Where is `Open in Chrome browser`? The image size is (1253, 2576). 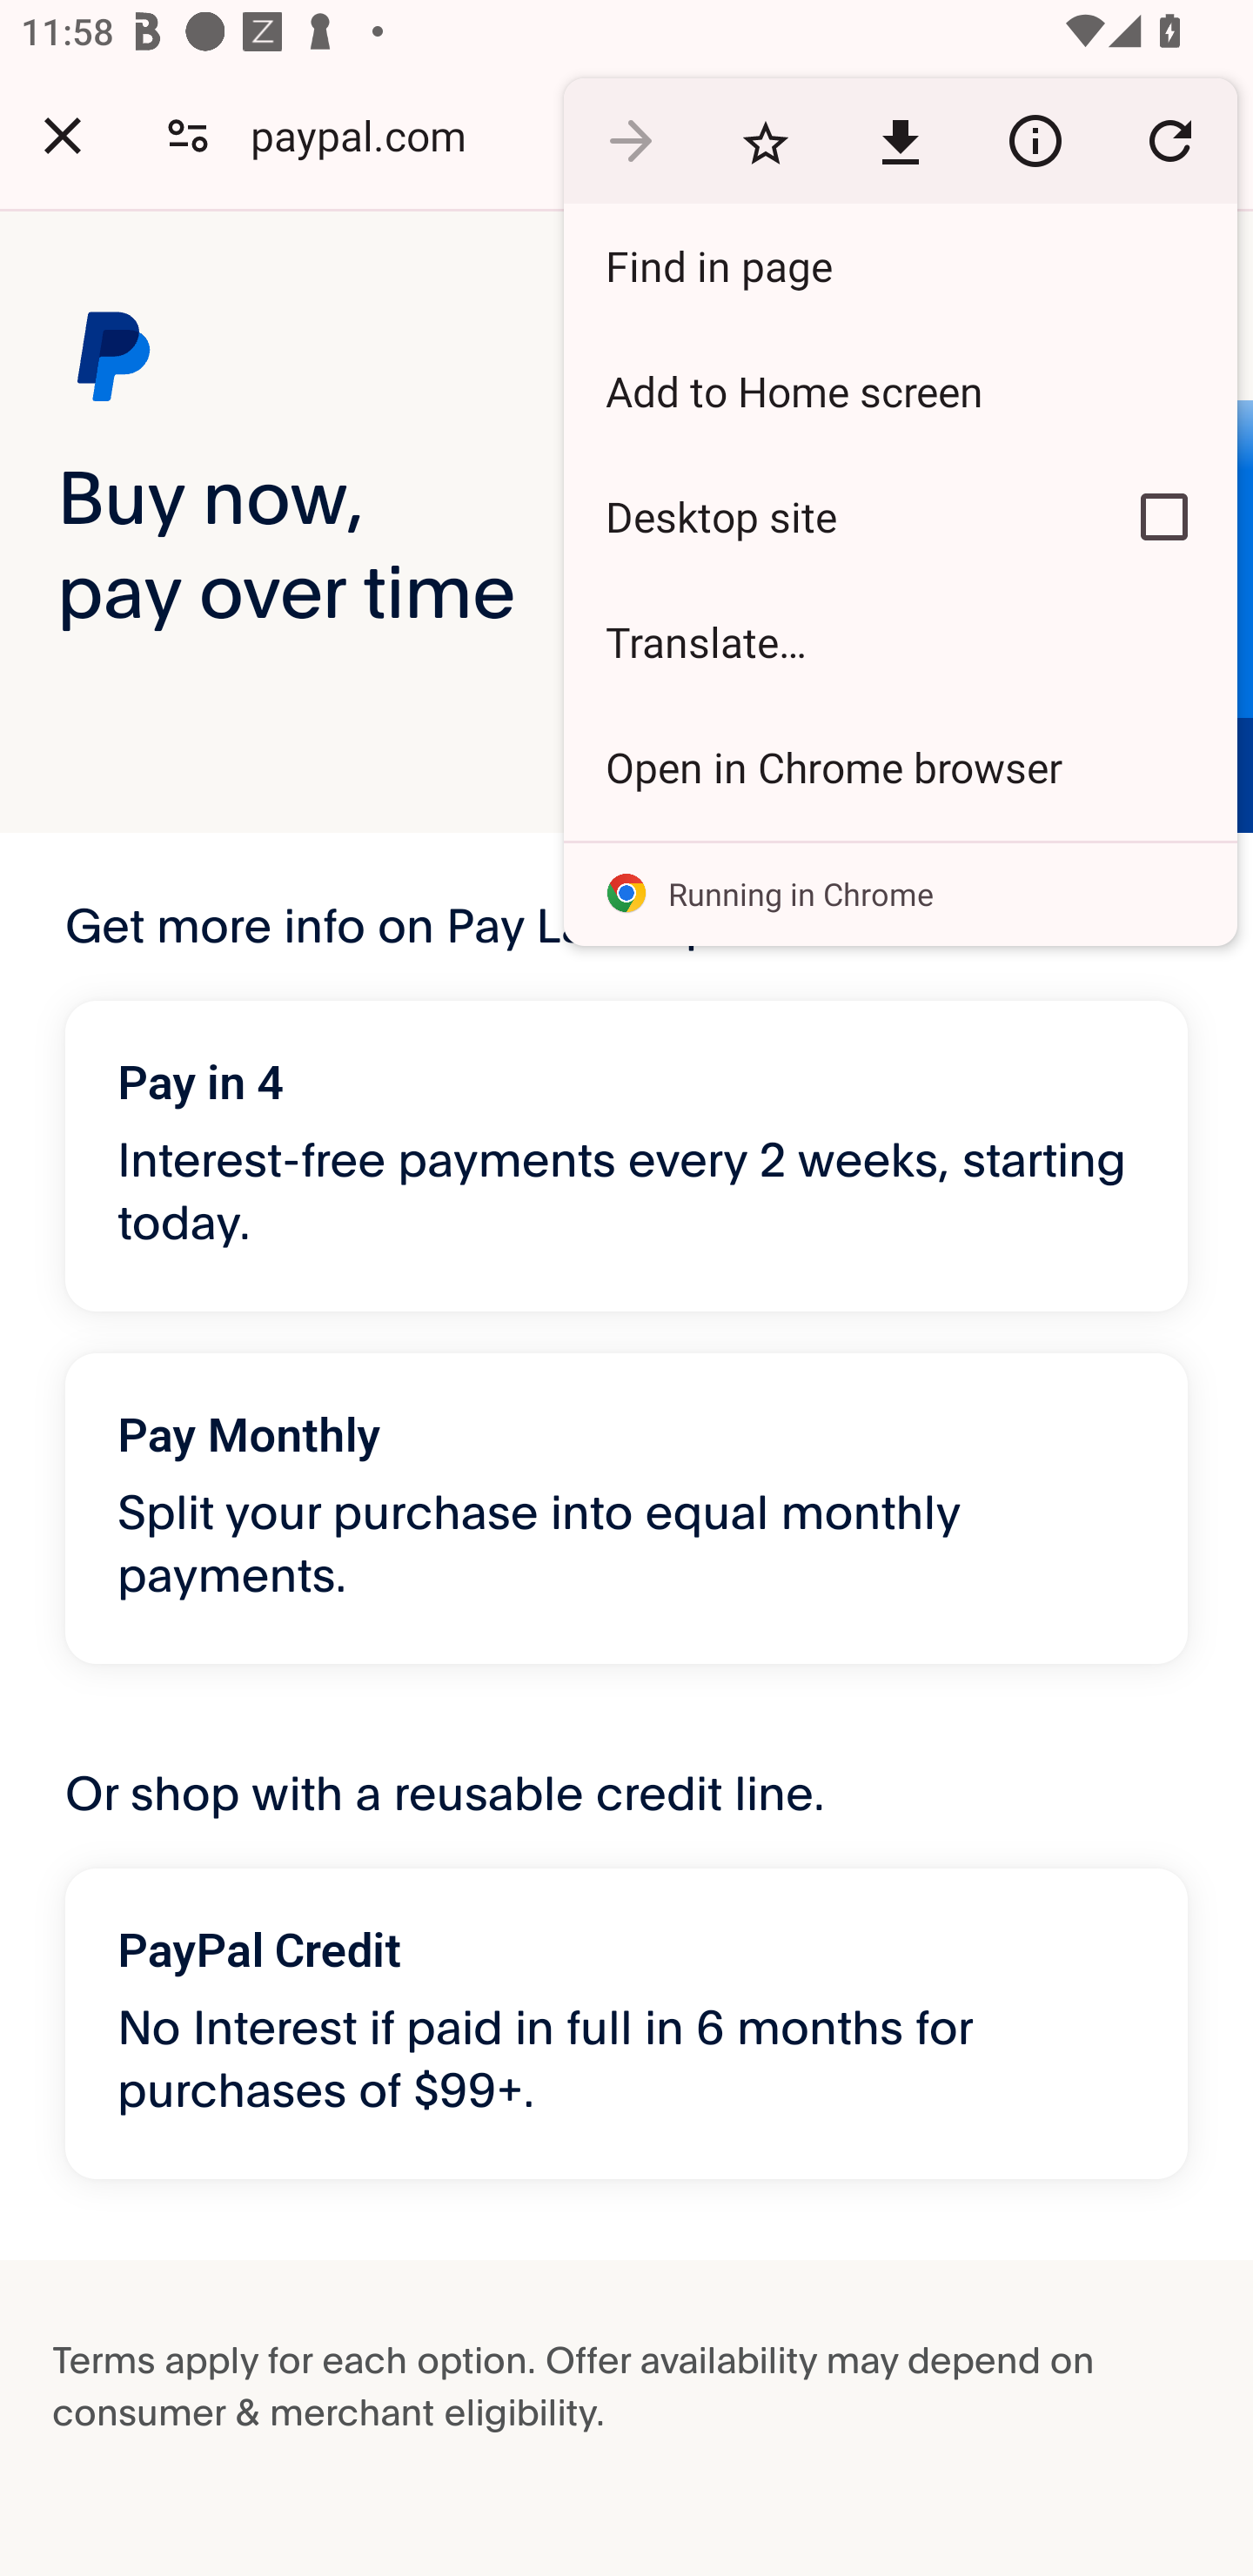
Open in Chrome browser is located at coordinates (901, 768).